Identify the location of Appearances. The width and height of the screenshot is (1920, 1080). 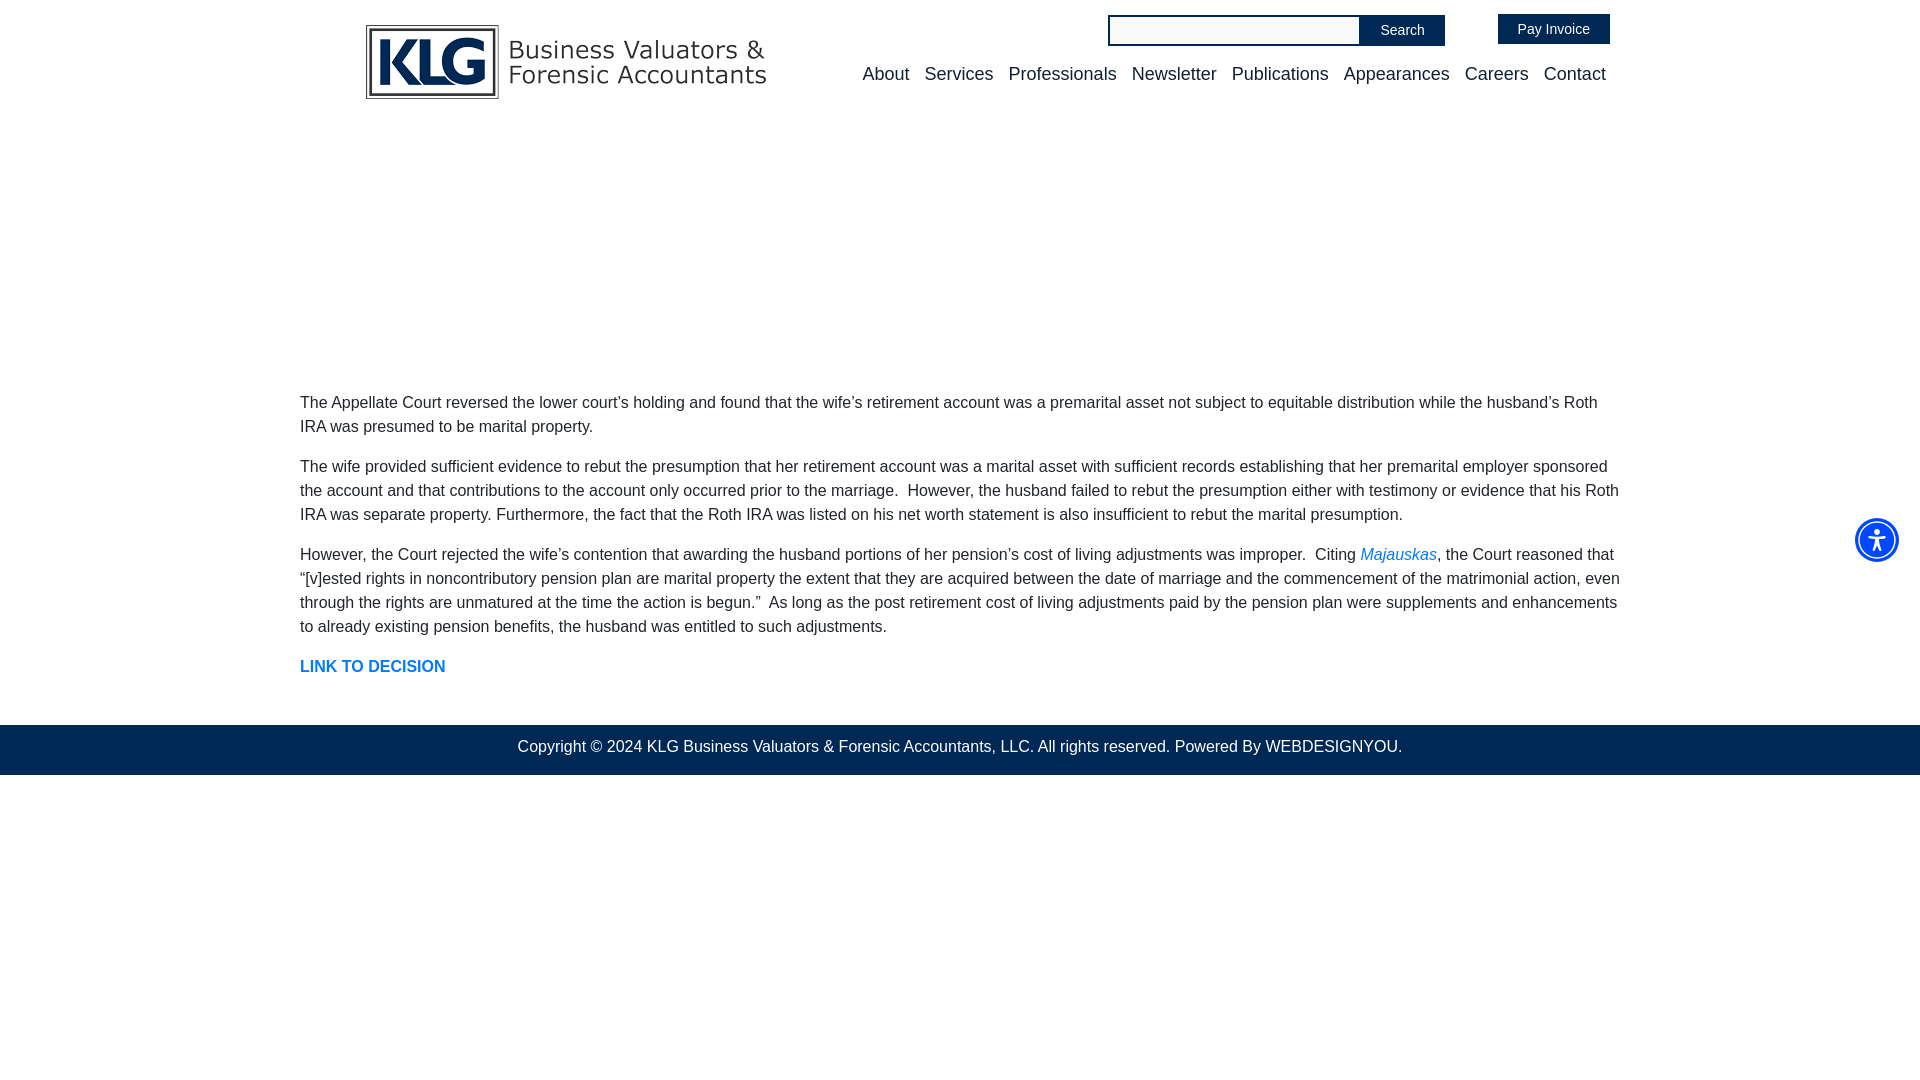
(1396, 74).